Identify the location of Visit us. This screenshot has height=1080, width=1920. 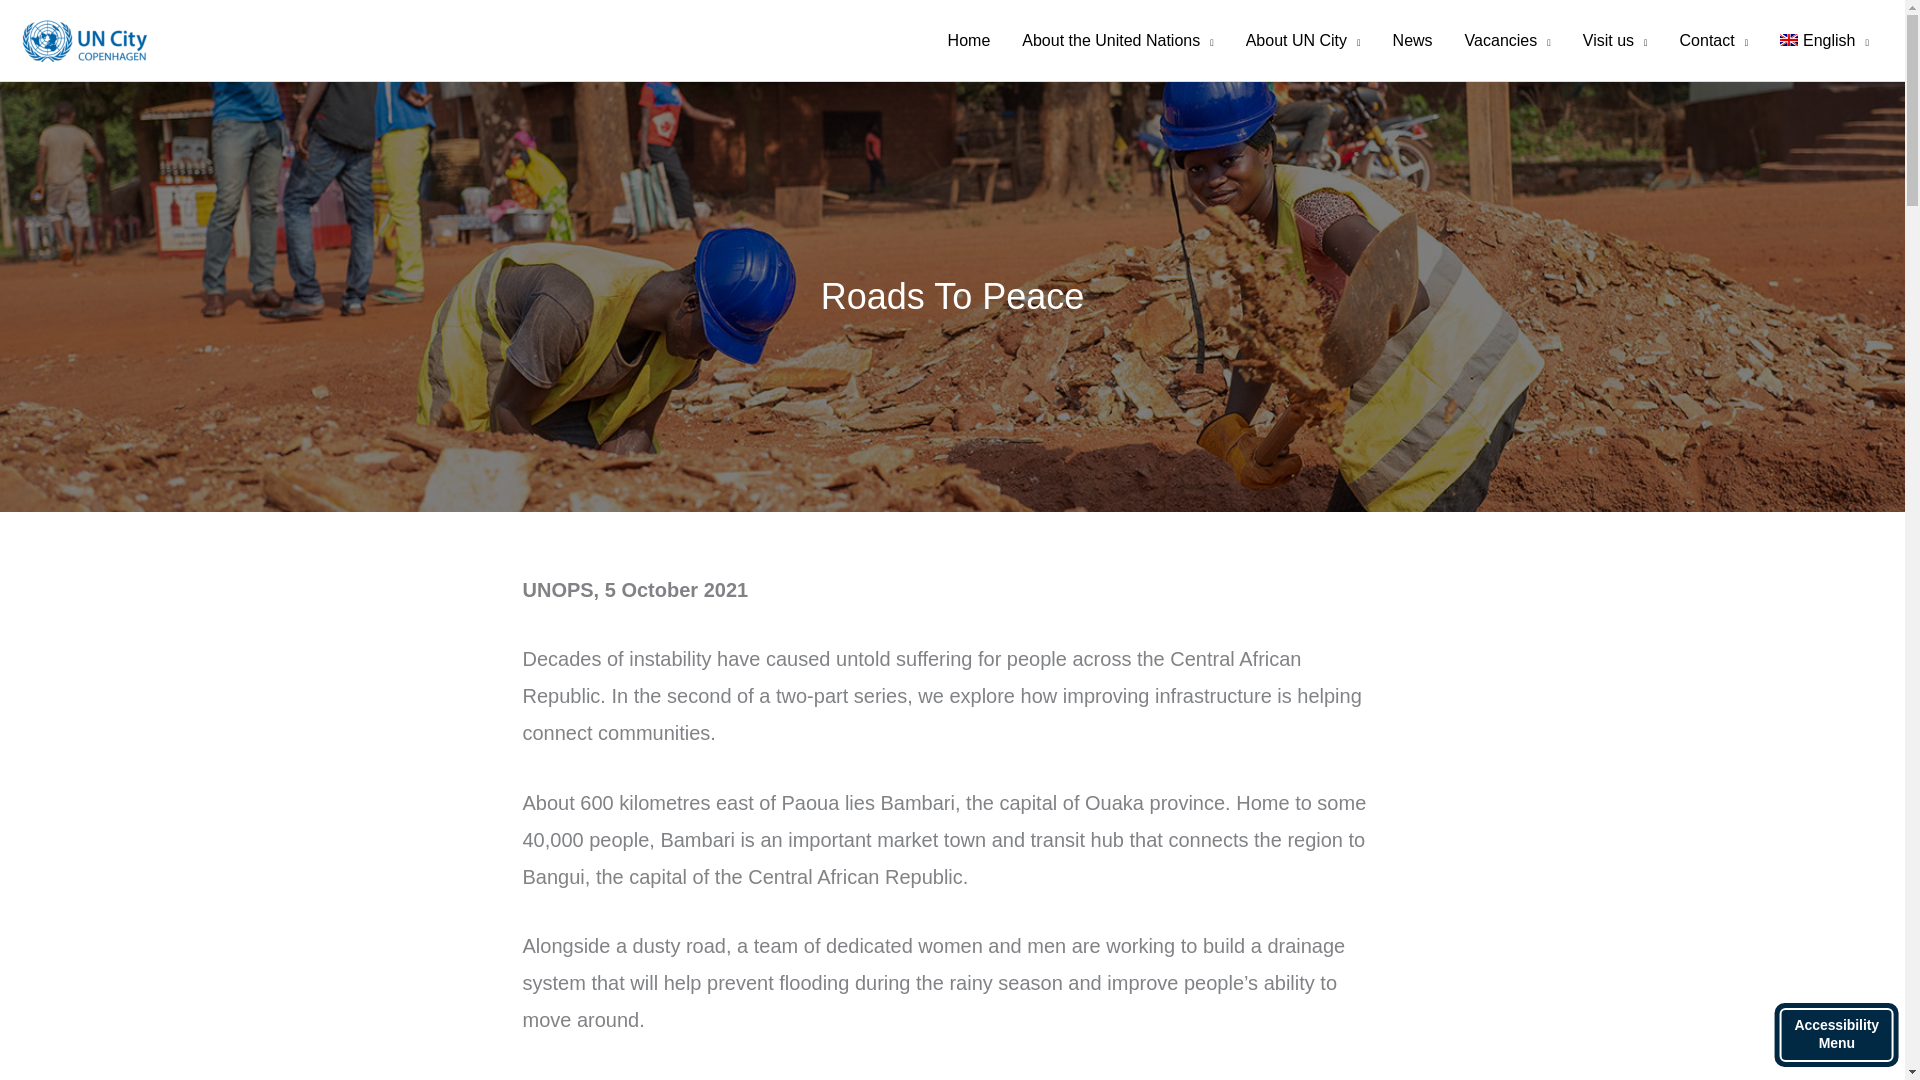
(1615, 40).